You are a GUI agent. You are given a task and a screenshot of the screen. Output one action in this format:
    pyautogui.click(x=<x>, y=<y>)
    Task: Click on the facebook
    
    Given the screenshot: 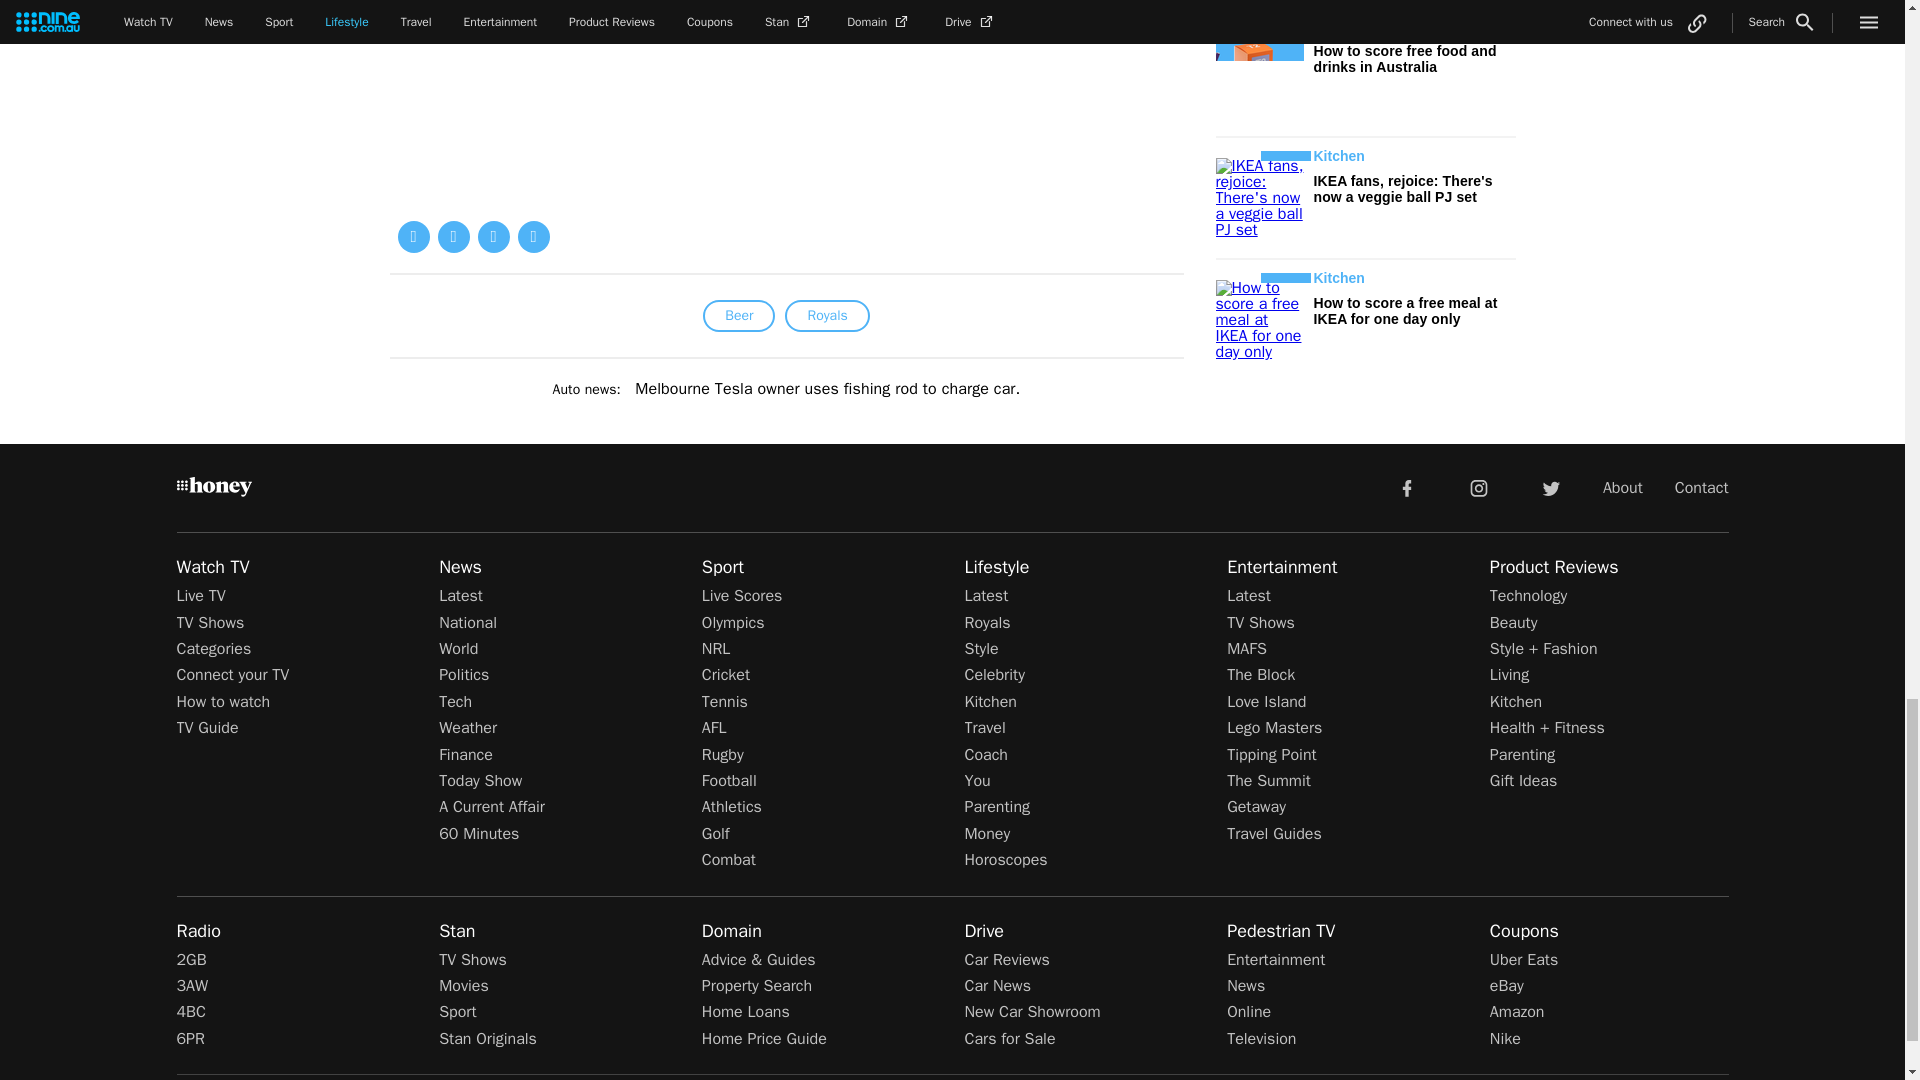 What is the action you would take?
    pyautogui.click(x=1406, y=486)
    